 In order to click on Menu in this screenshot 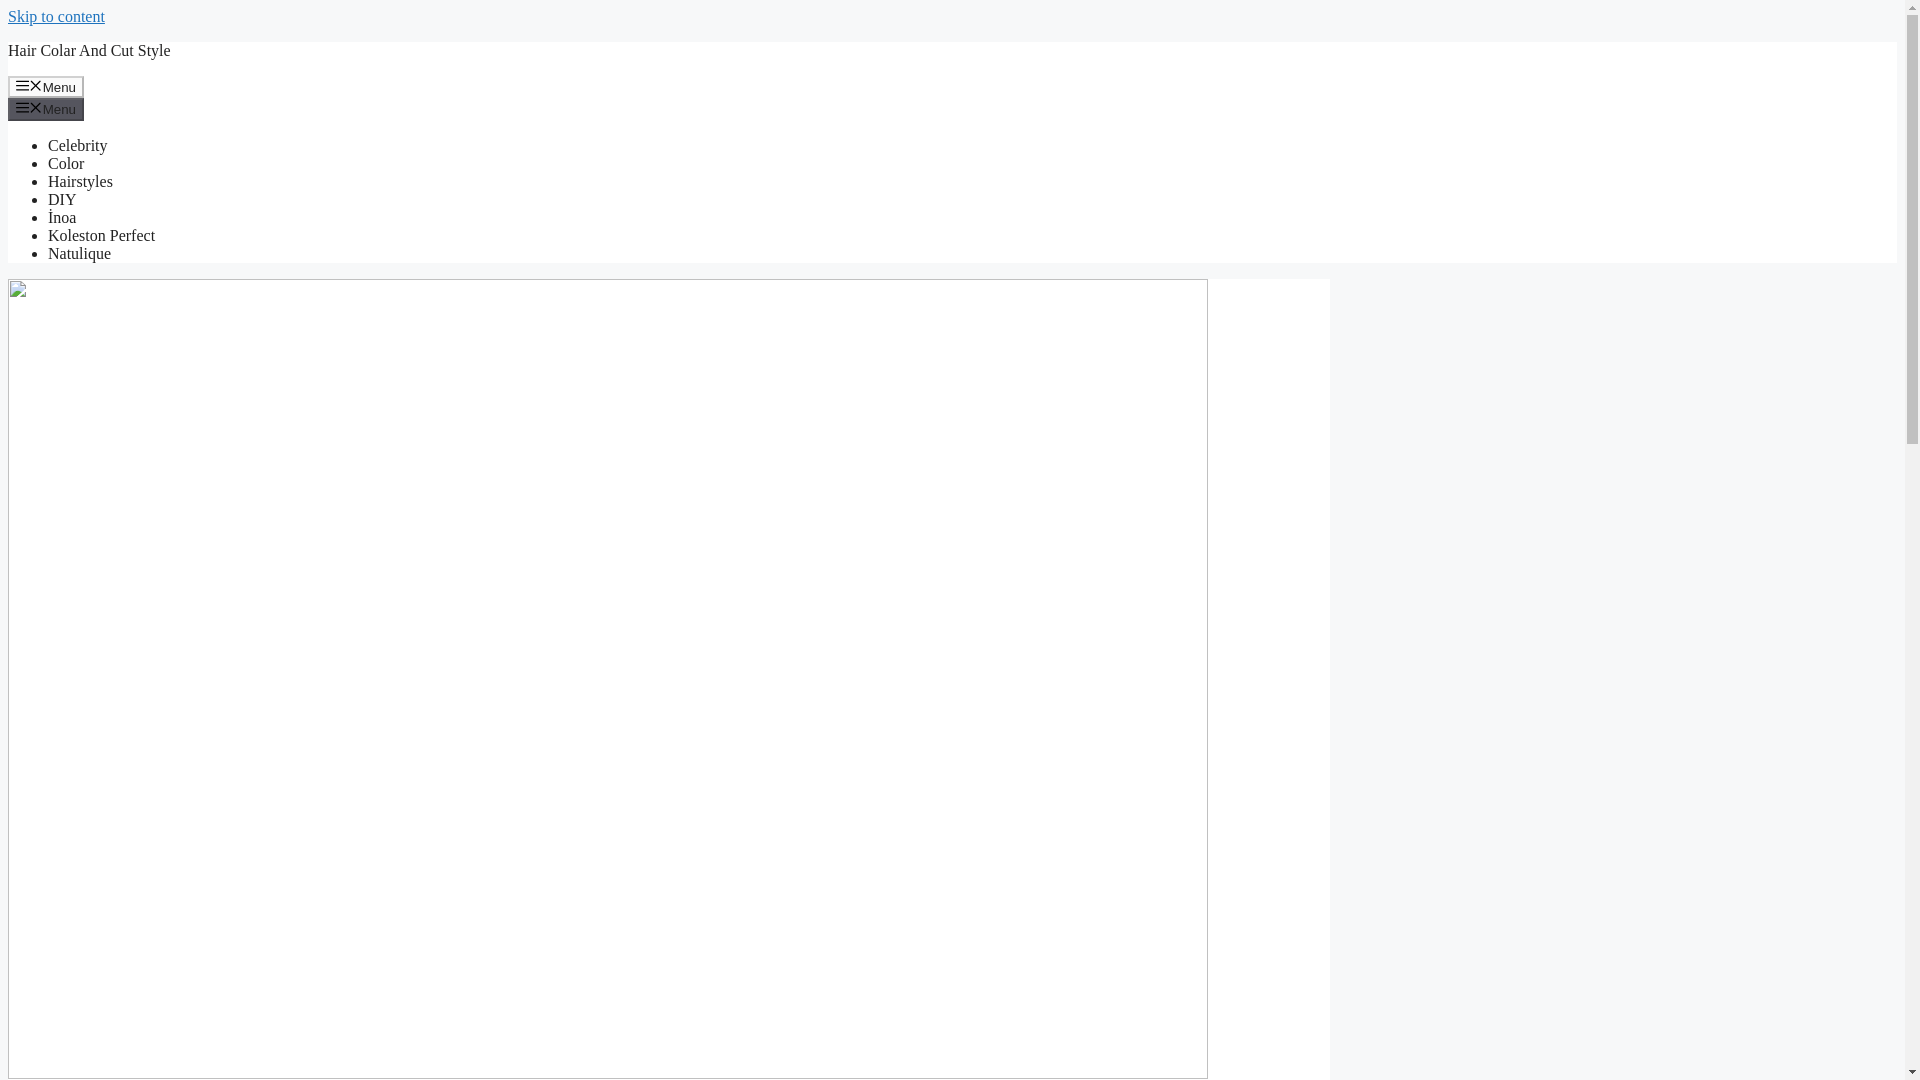, I will do `click(46, 86)`.